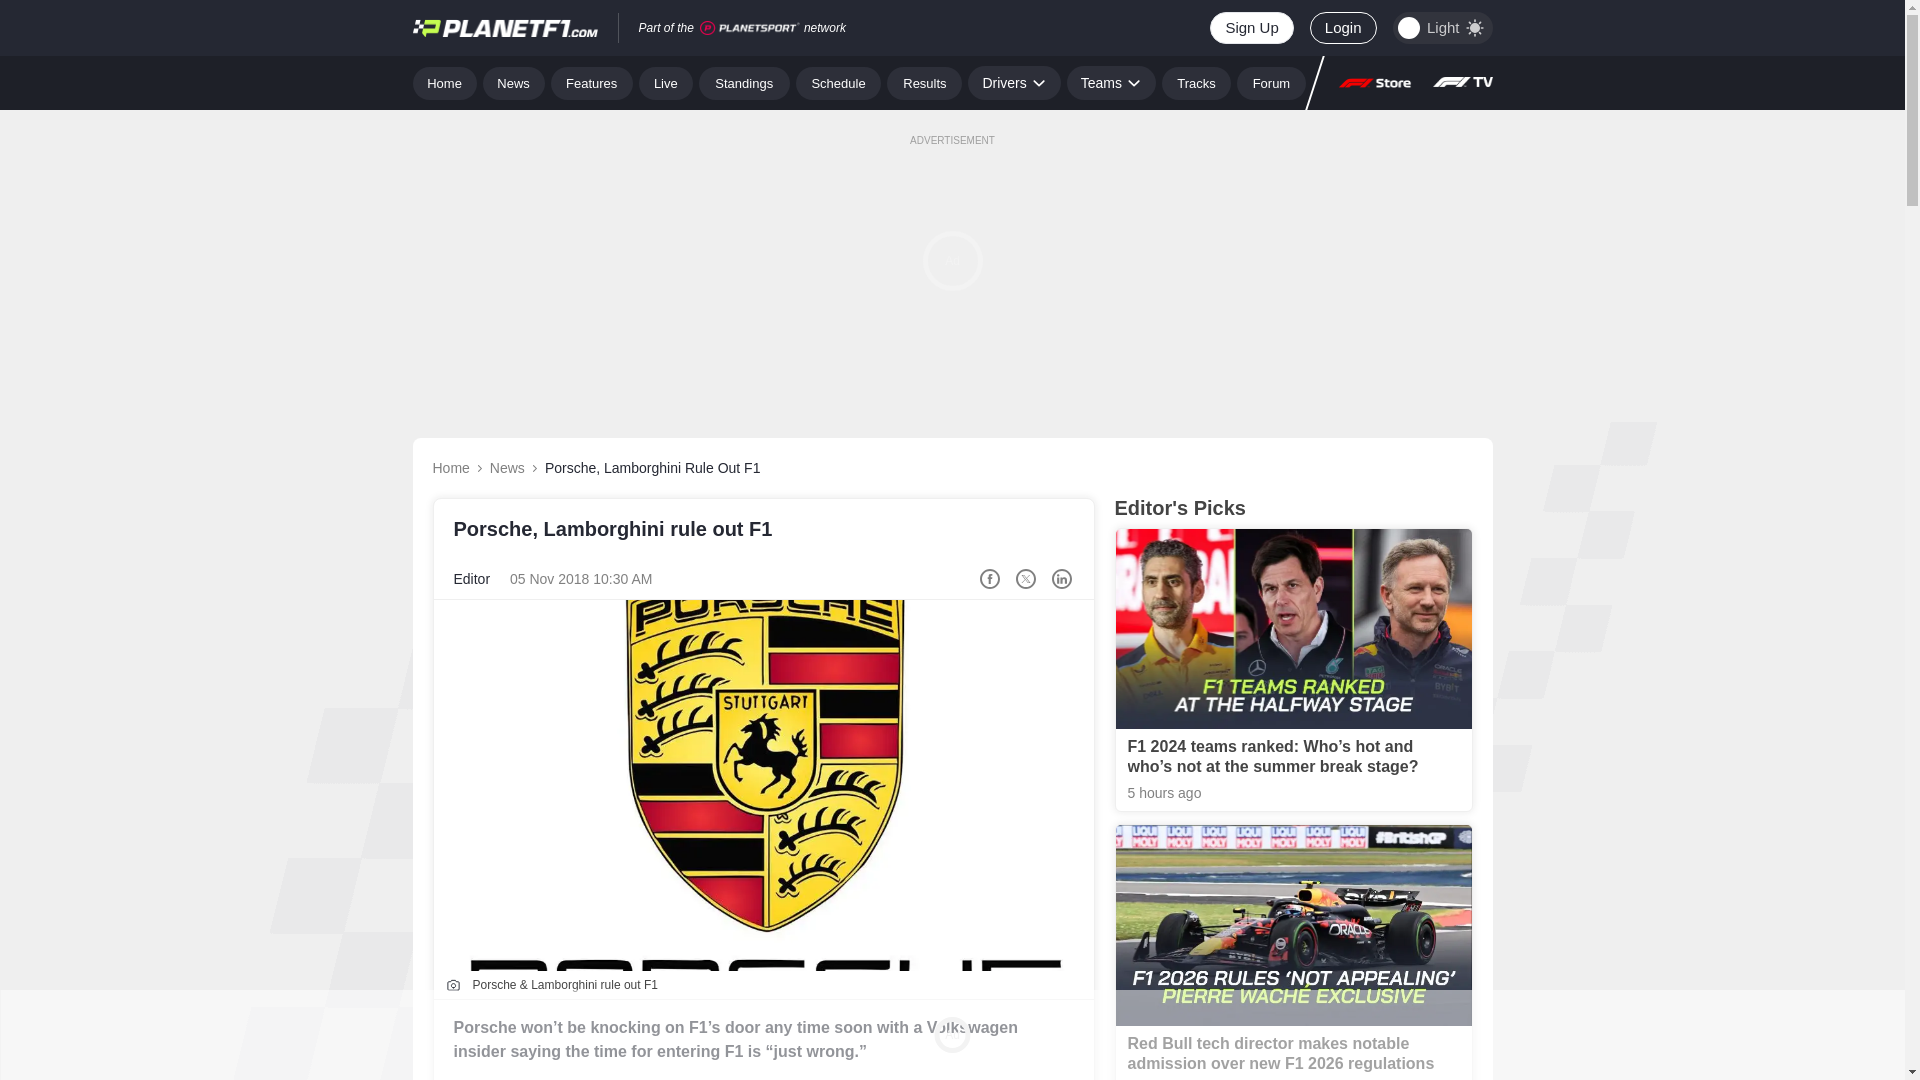 This screenshot has width=1920, height=1080. Describe the element at coordinates (838, 82) in the screenshot. I see `Schedule` at that location.